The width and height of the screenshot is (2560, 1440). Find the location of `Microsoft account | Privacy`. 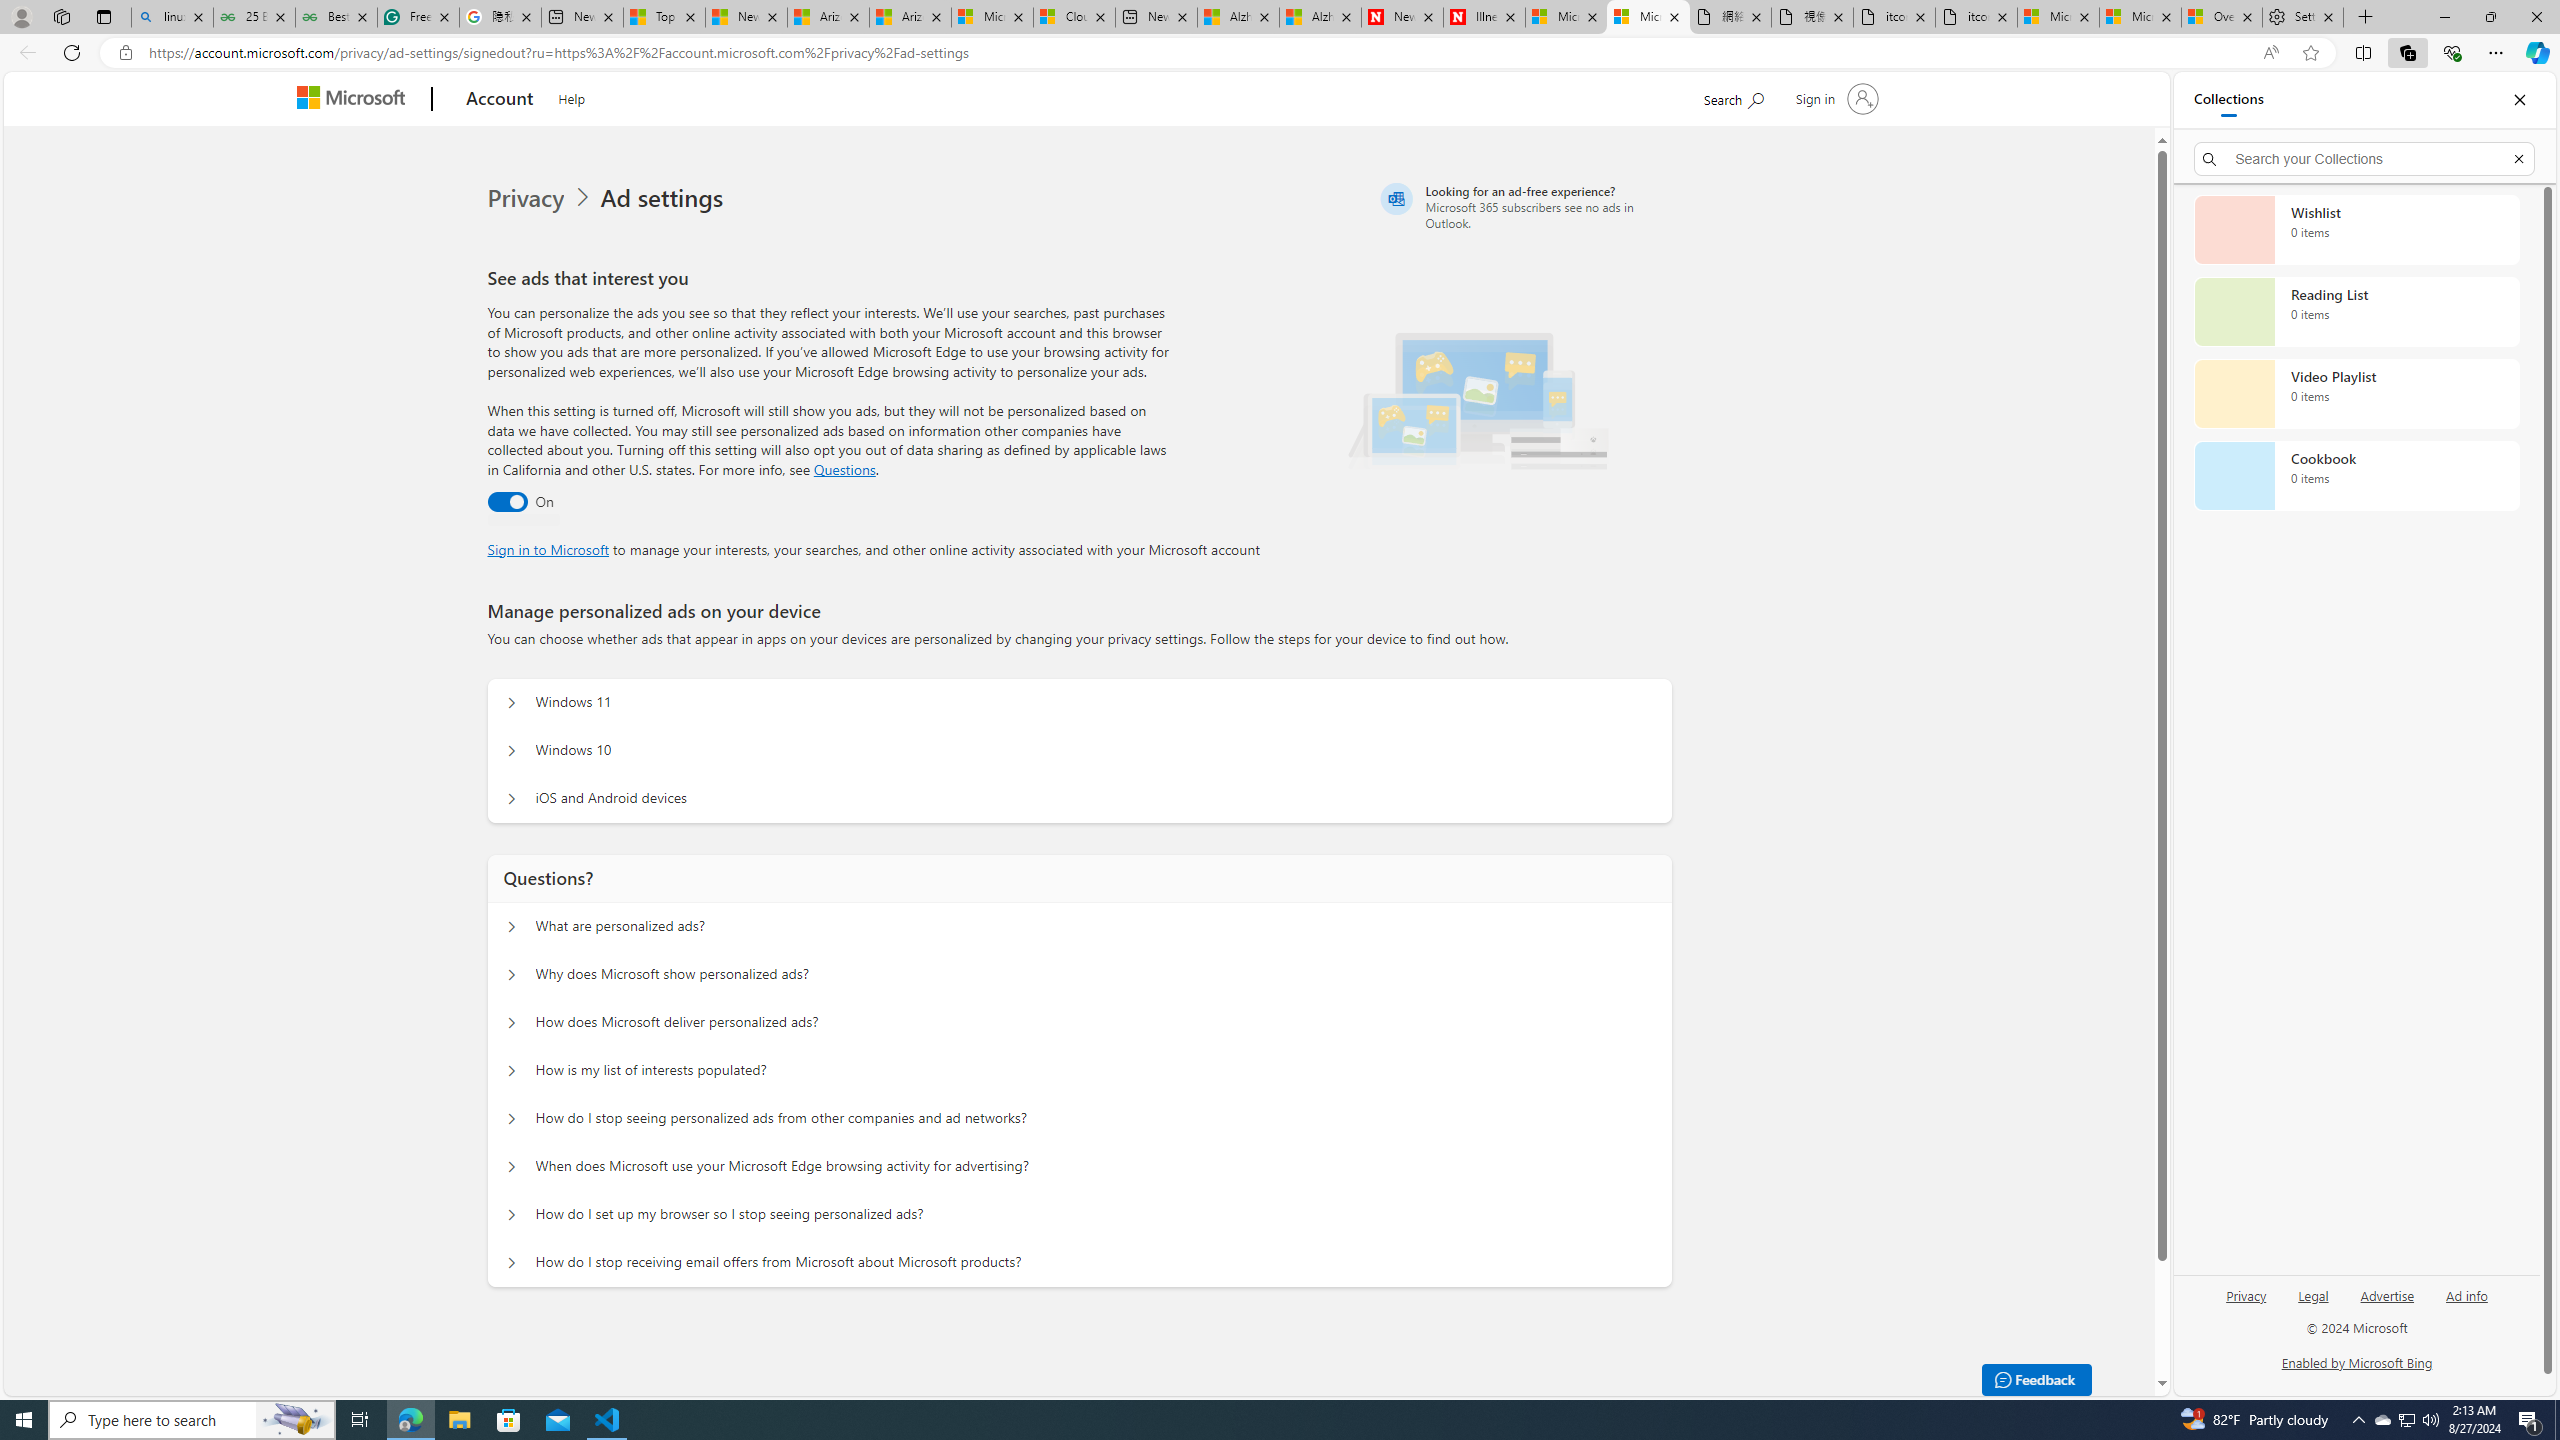

Microsoft account | Privacy is located at coordinates (2140, 17).